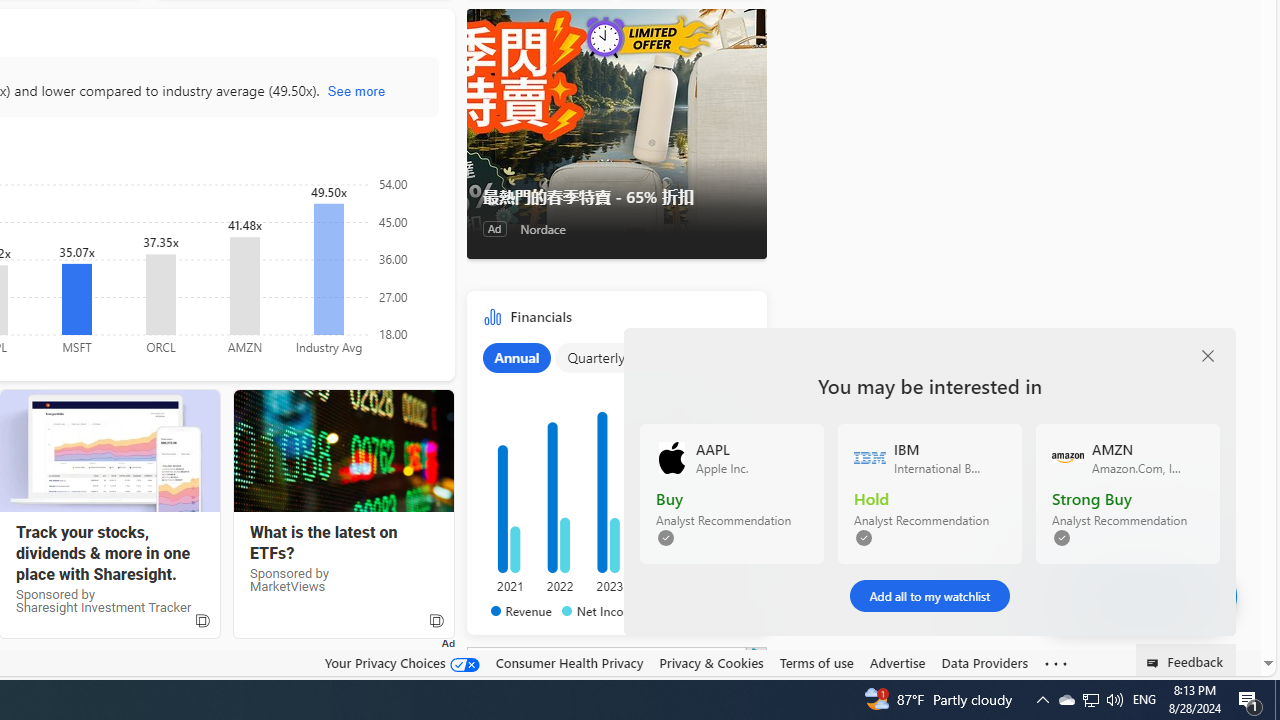 Image resolution: width=1280 pixels, height=720 pixels. I want to click on Class: oneFooter_seeMore-DS-EntryPoint1-1, so click(1056, 663).